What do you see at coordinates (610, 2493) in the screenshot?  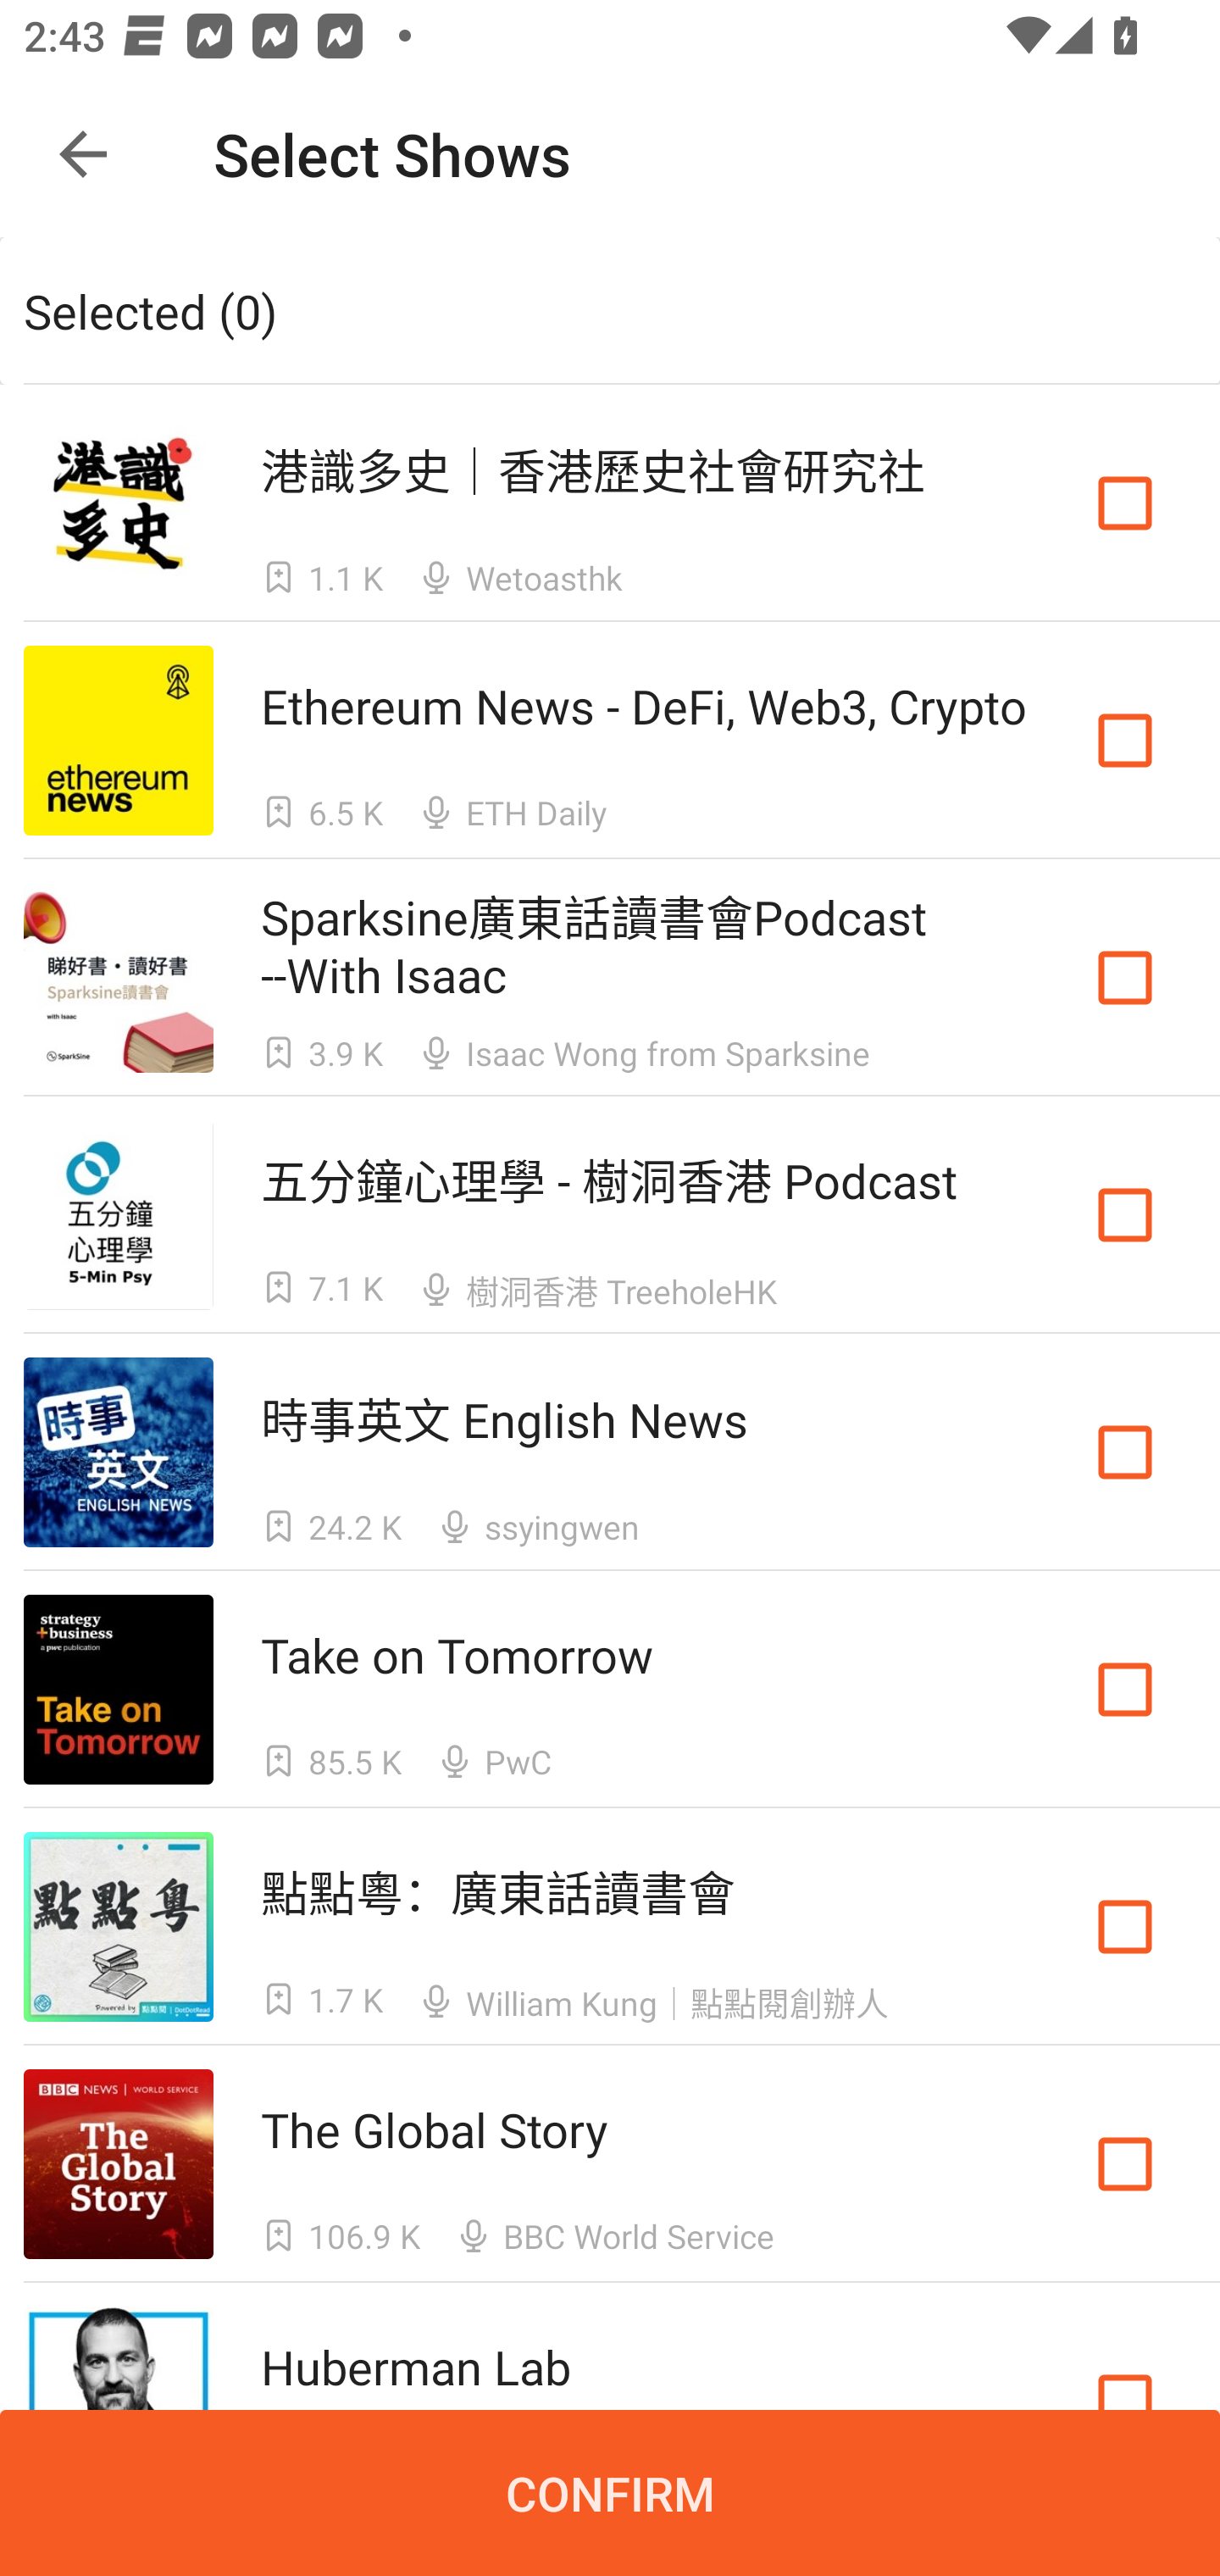 I see `CONFIRM` at bounding box center [610, 2493].